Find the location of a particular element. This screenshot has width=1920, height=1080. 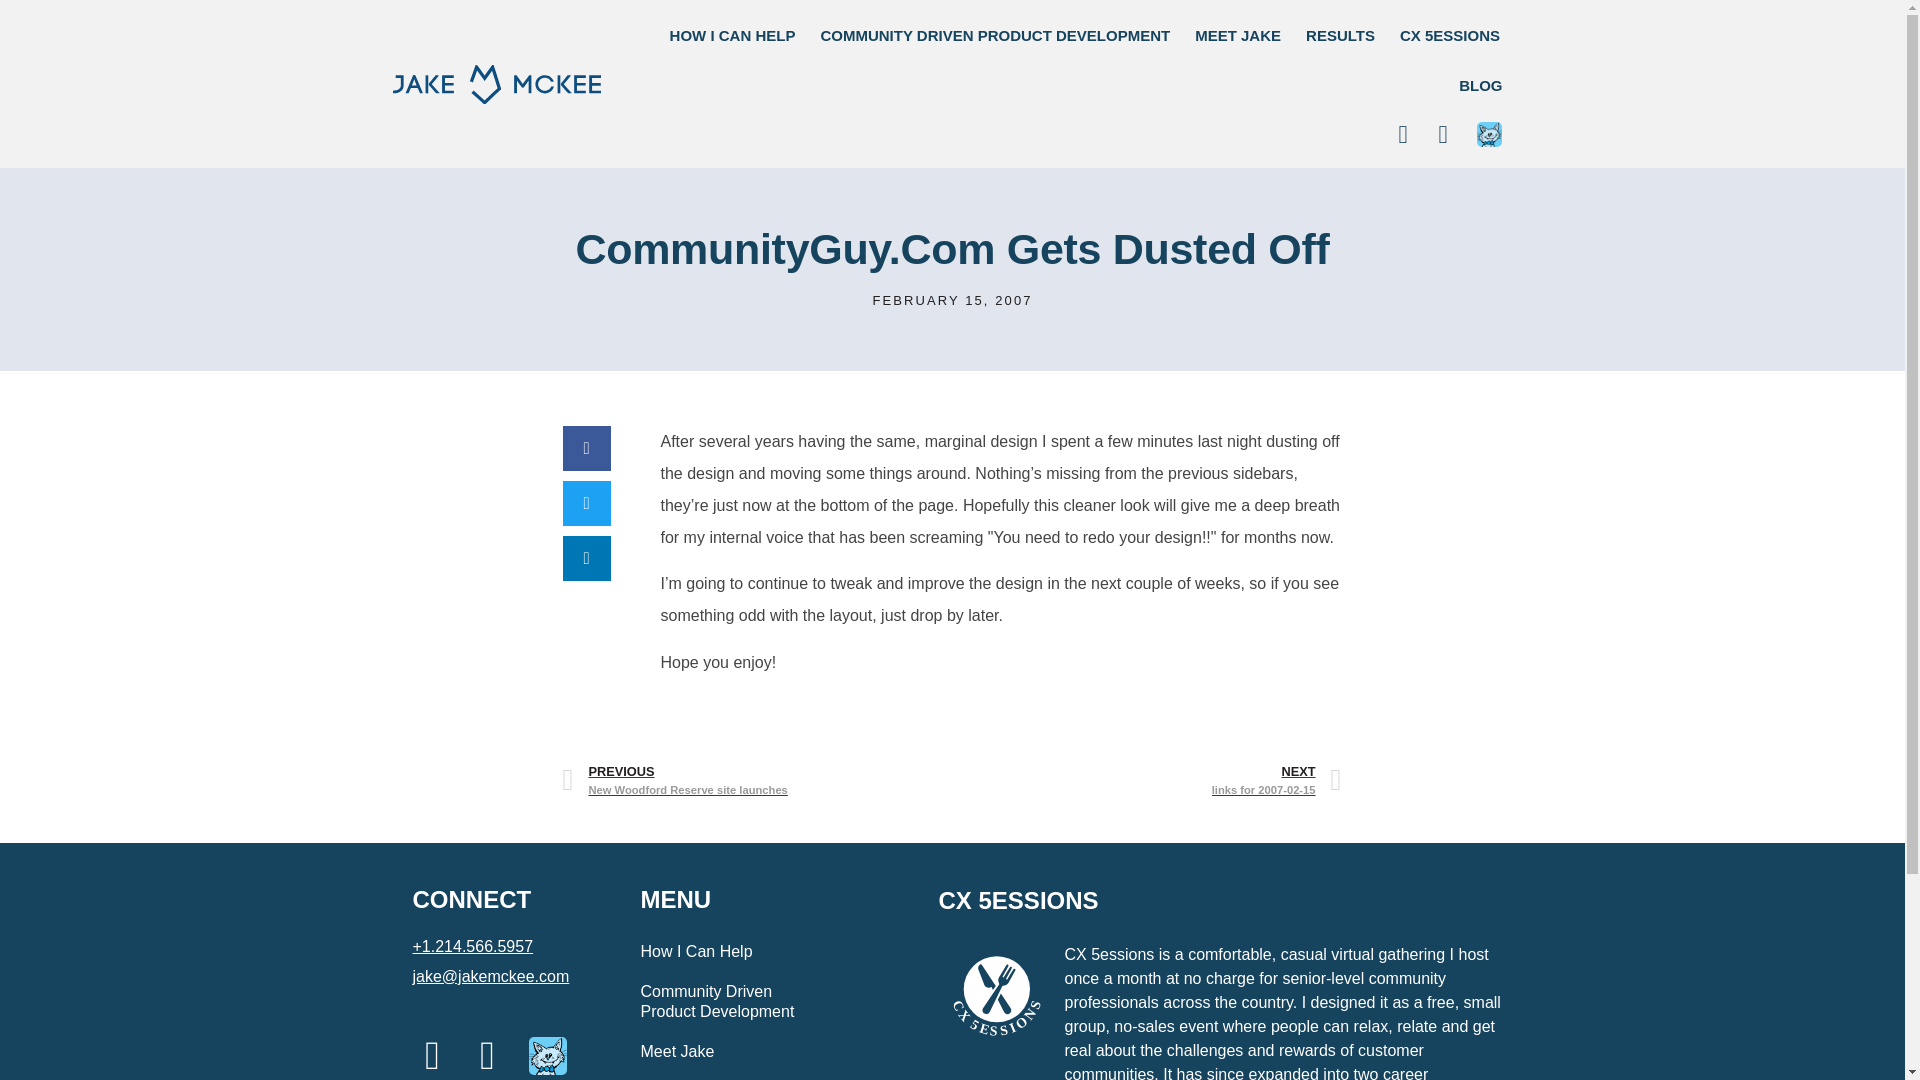

MEET JAKE is located at coordinates (1237, 35).